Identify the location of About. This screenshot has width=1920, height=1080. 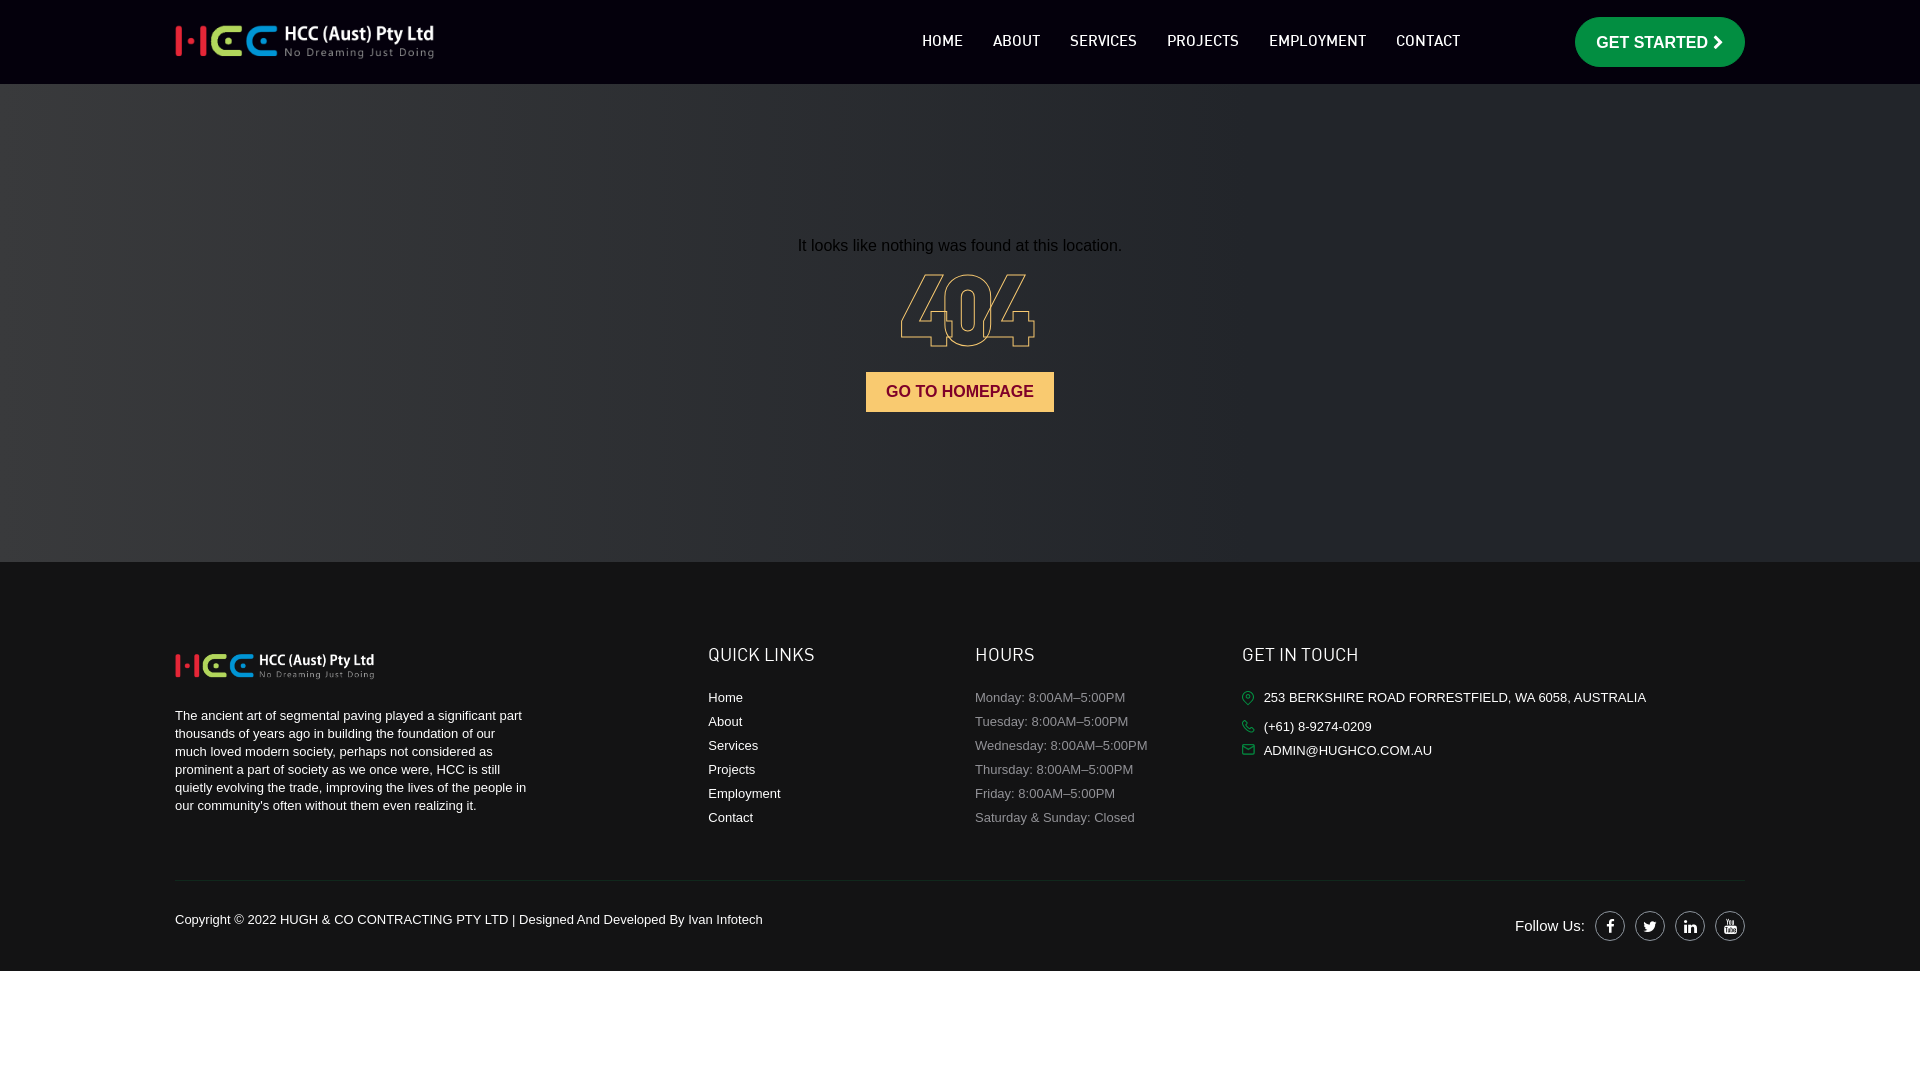
(725, 722).